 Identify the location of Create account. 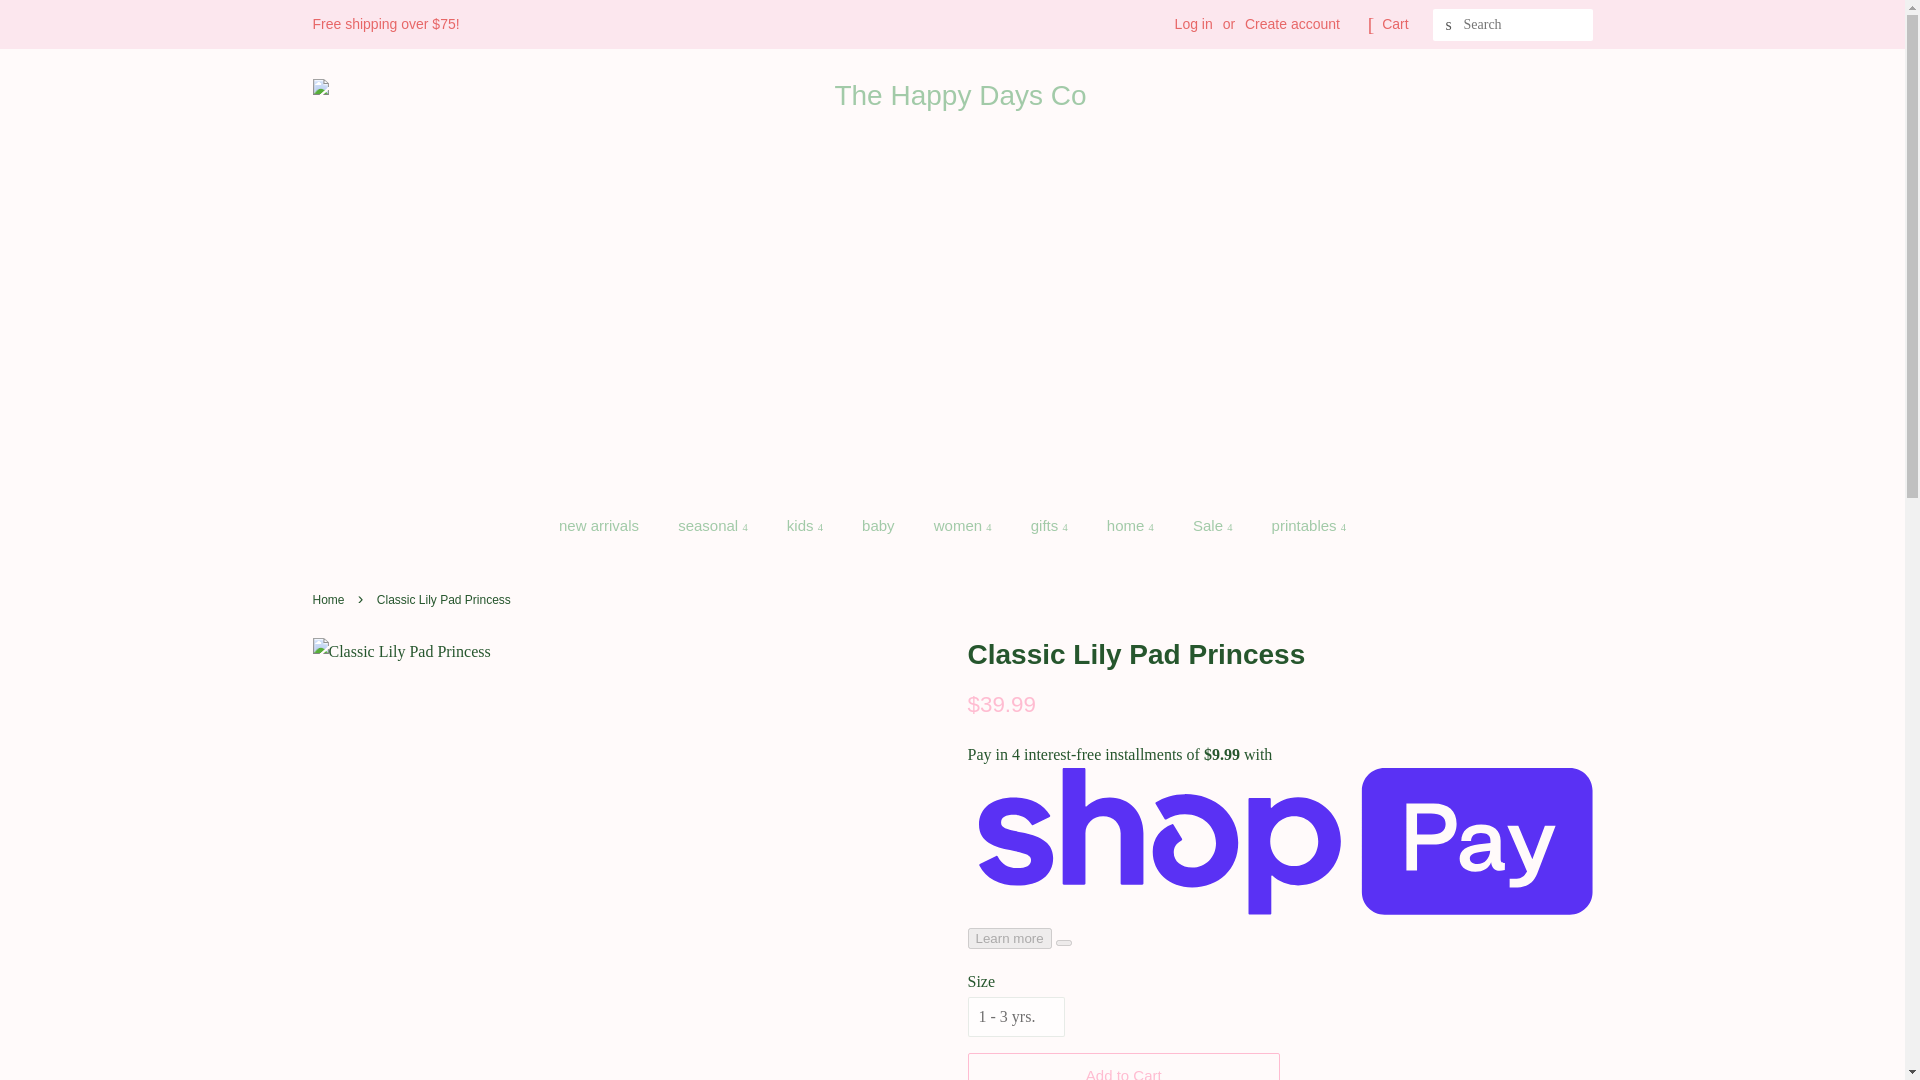
(1292, 24).